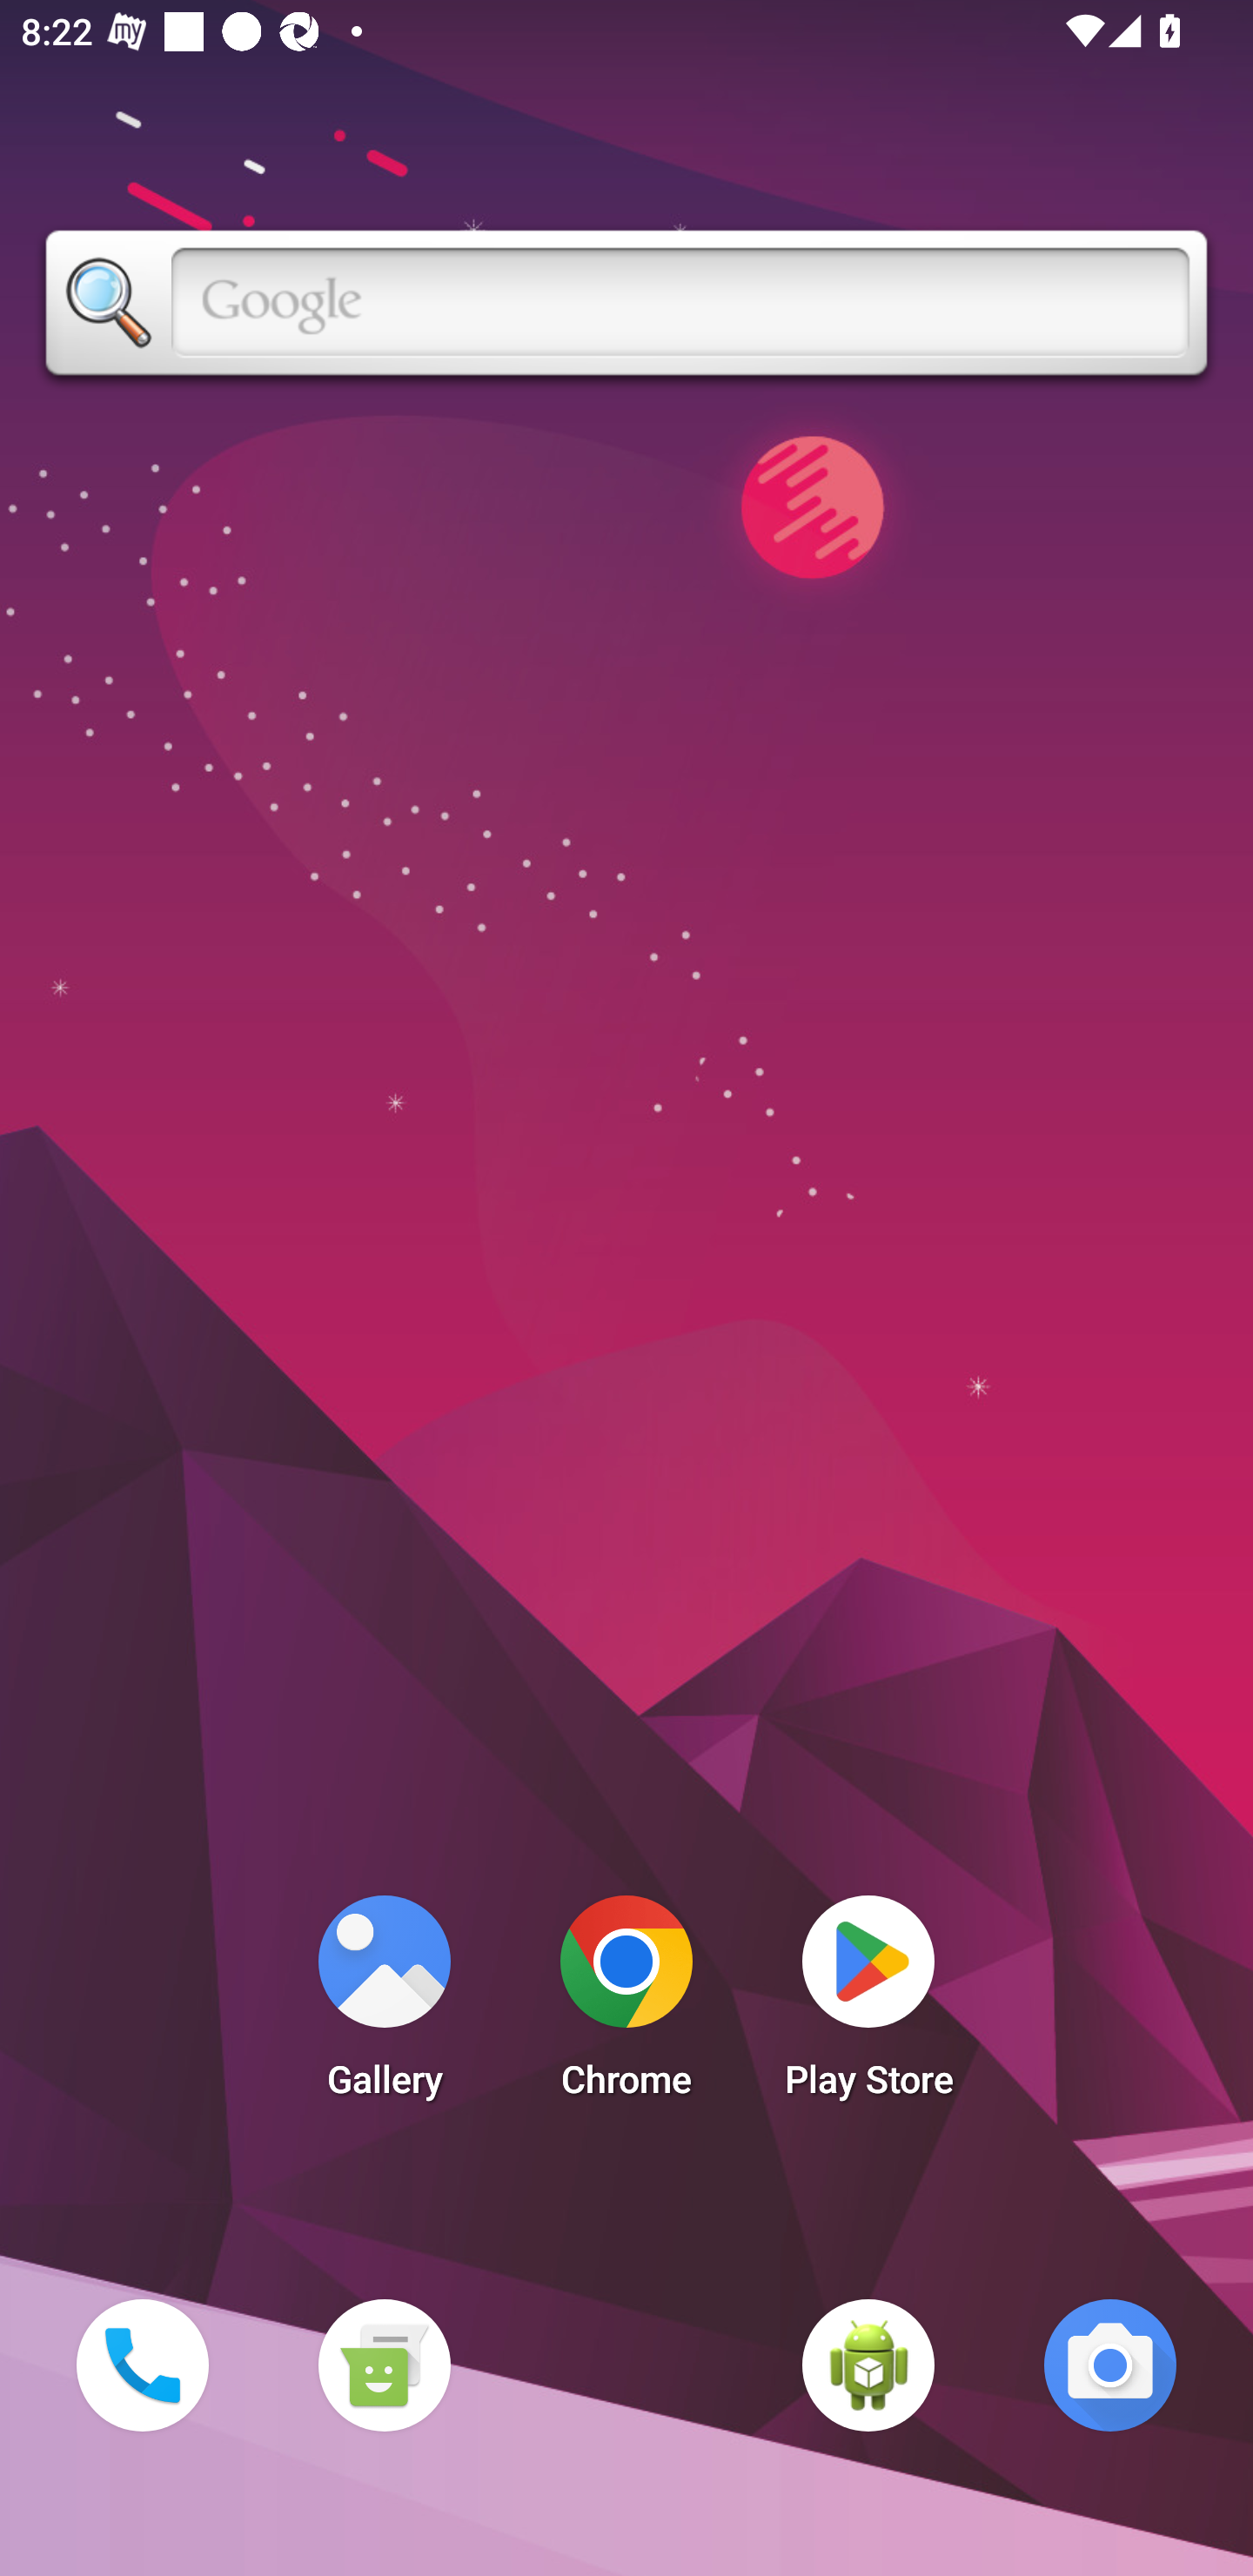 The height and width of the screenshot is (2576, 1253). Describe the element at coordinates (384, 2365) in the screenshot. I see `Messaging` at that location.